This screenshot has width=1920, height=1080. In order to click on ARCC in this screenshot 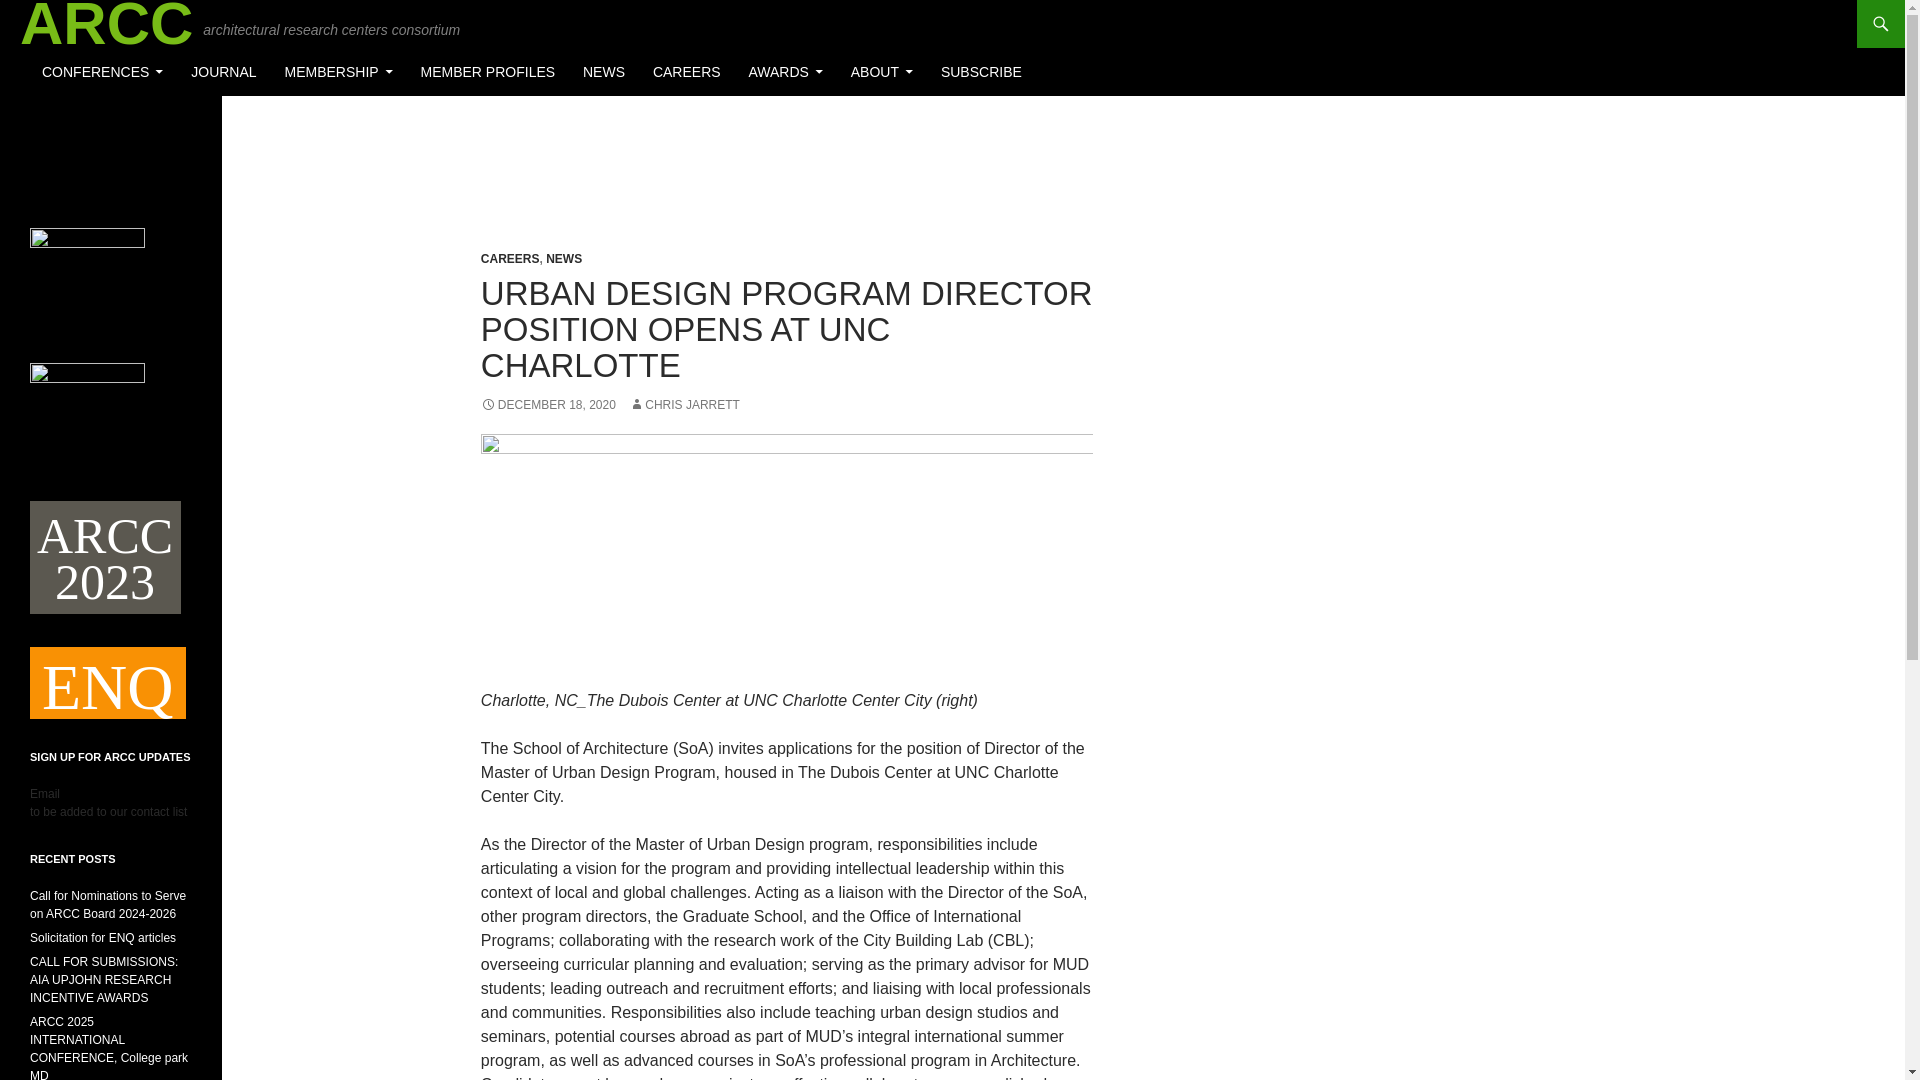, I will do `click(106, 24)`.